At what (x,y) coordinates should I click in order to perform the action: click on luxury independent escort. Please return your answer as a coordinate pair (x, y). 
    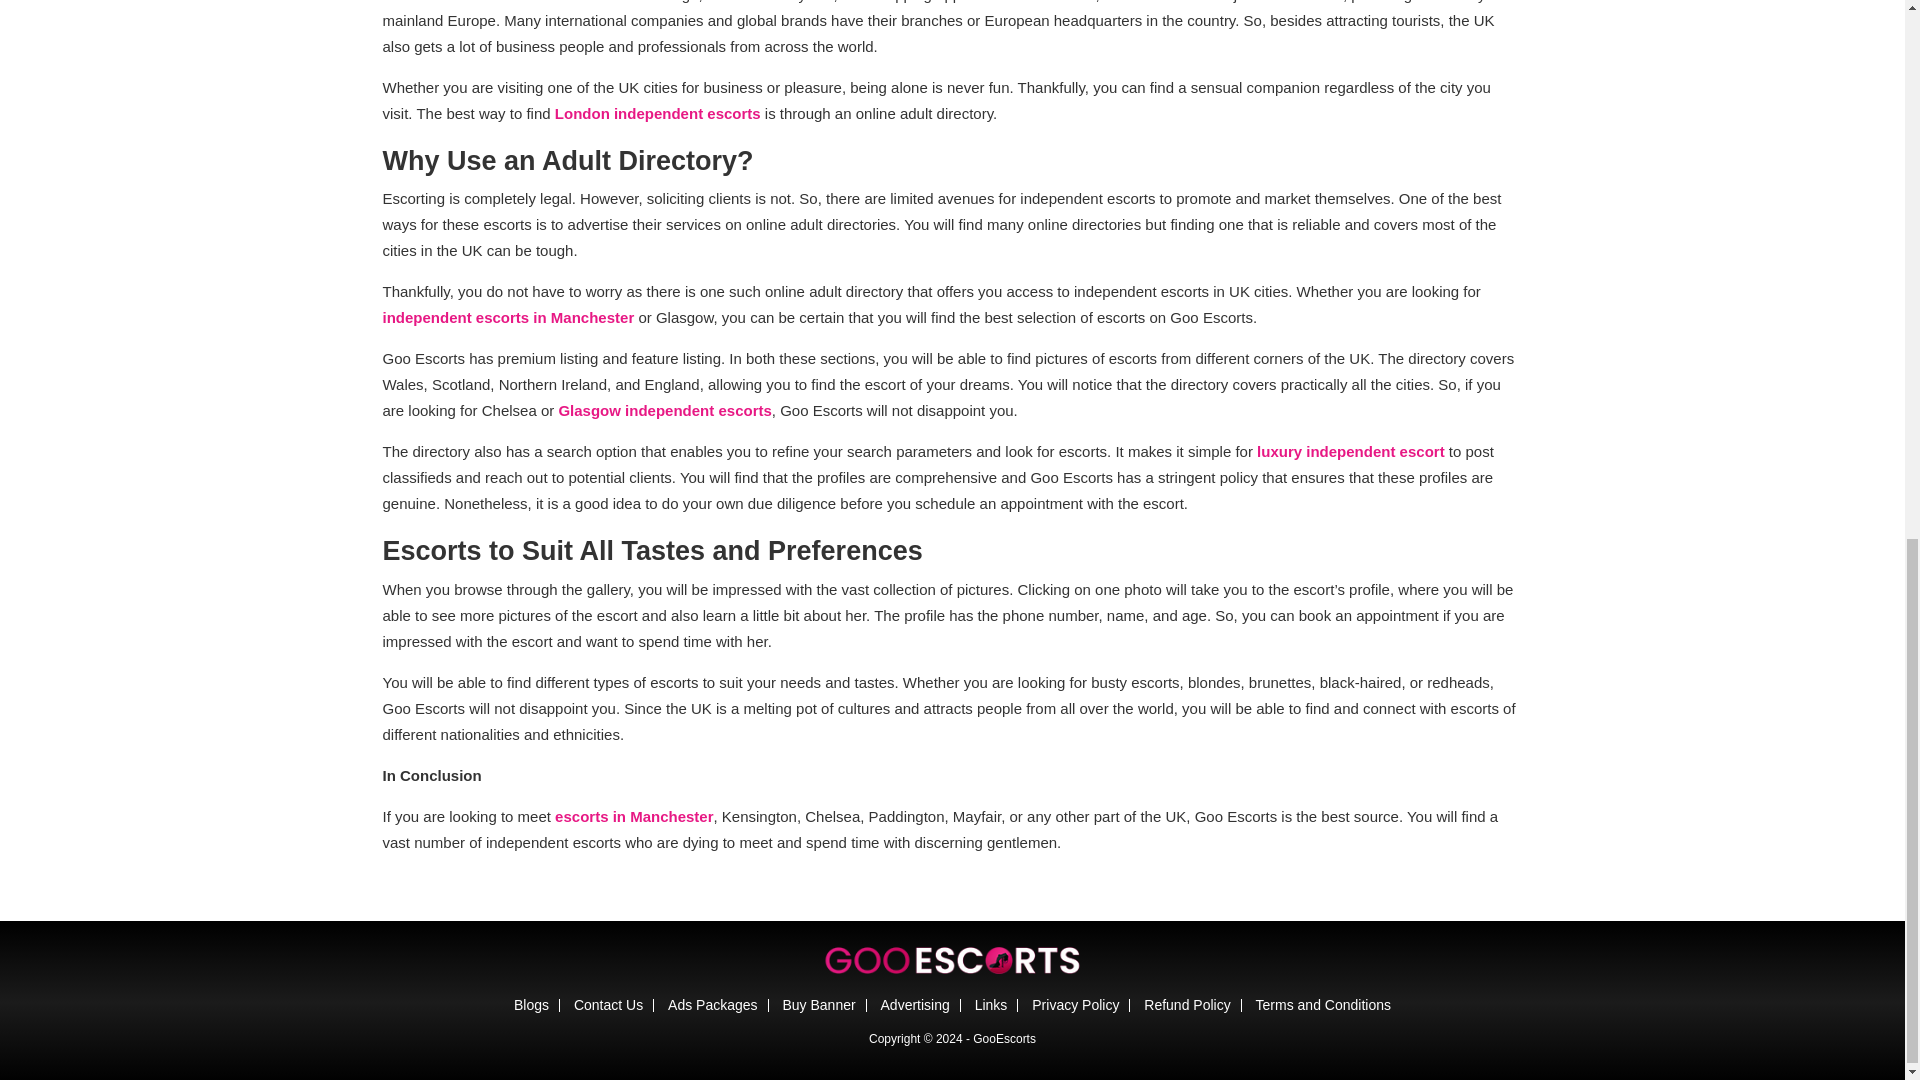
    Looking at the image, I should click on (1351, 451).